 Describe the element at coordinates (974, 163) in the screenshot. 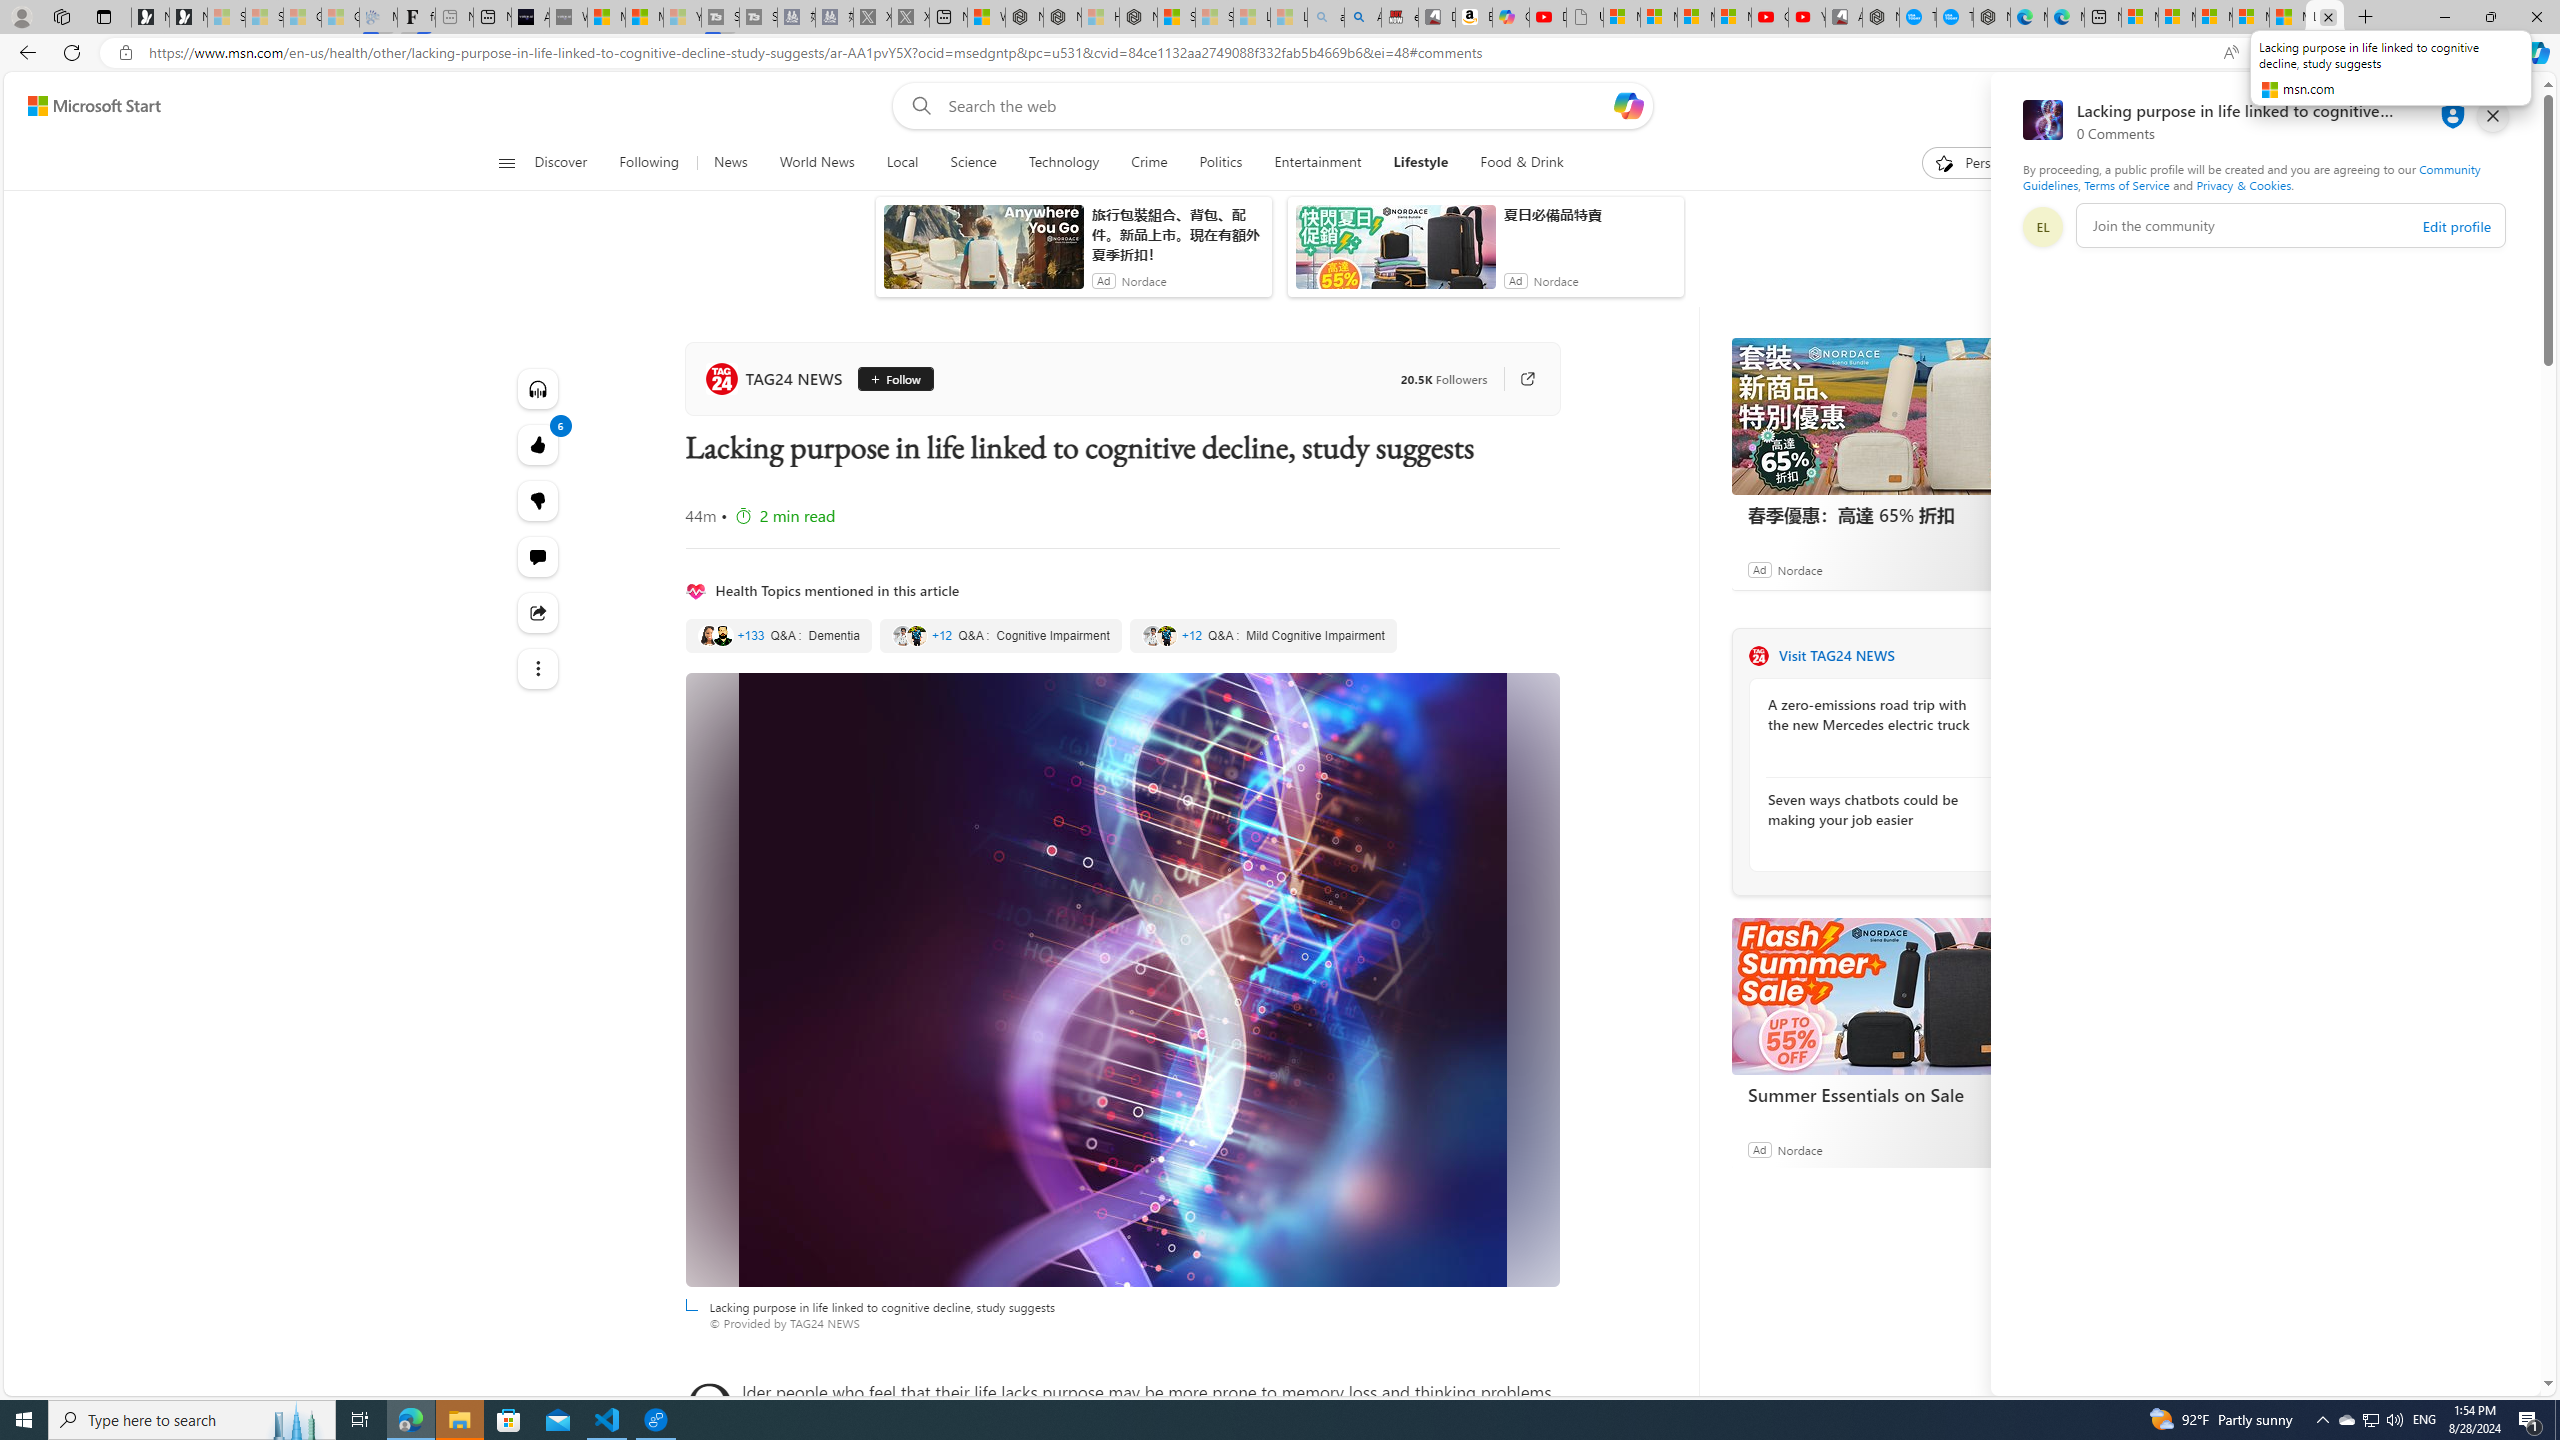

I see `Science` at that location.